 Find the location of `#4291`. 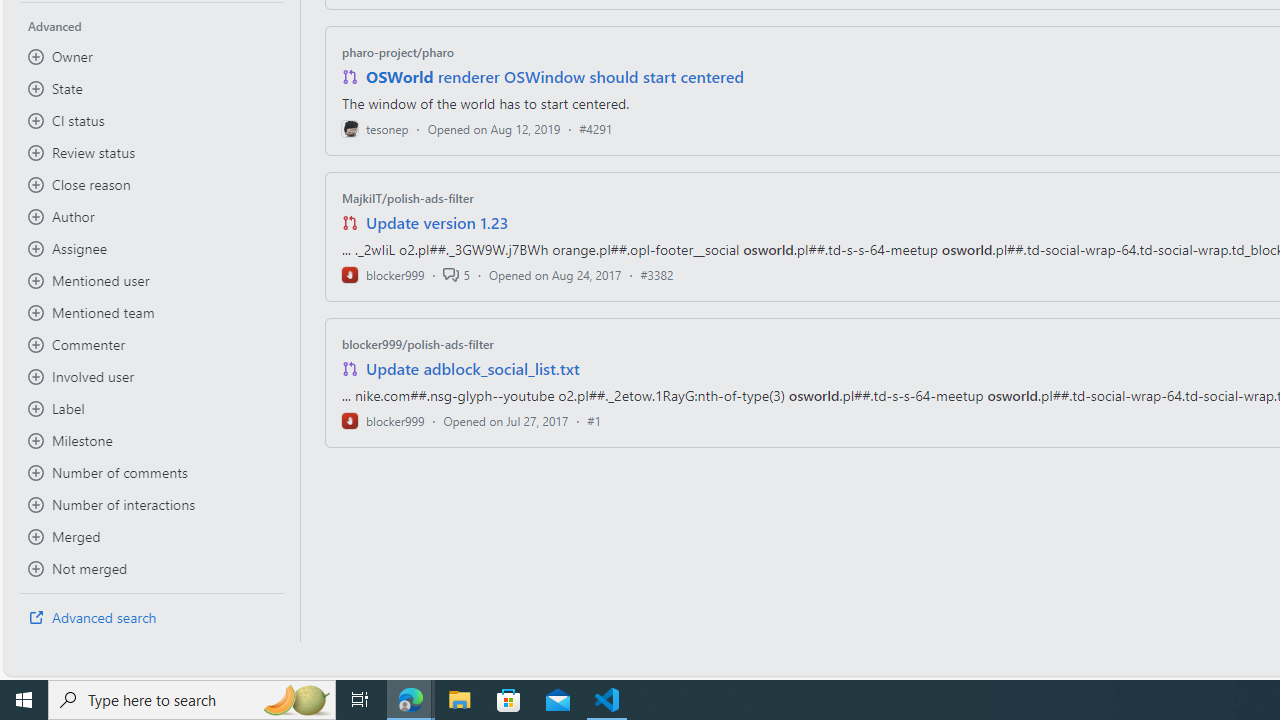

#4291 is located at coordinates (596, 128).